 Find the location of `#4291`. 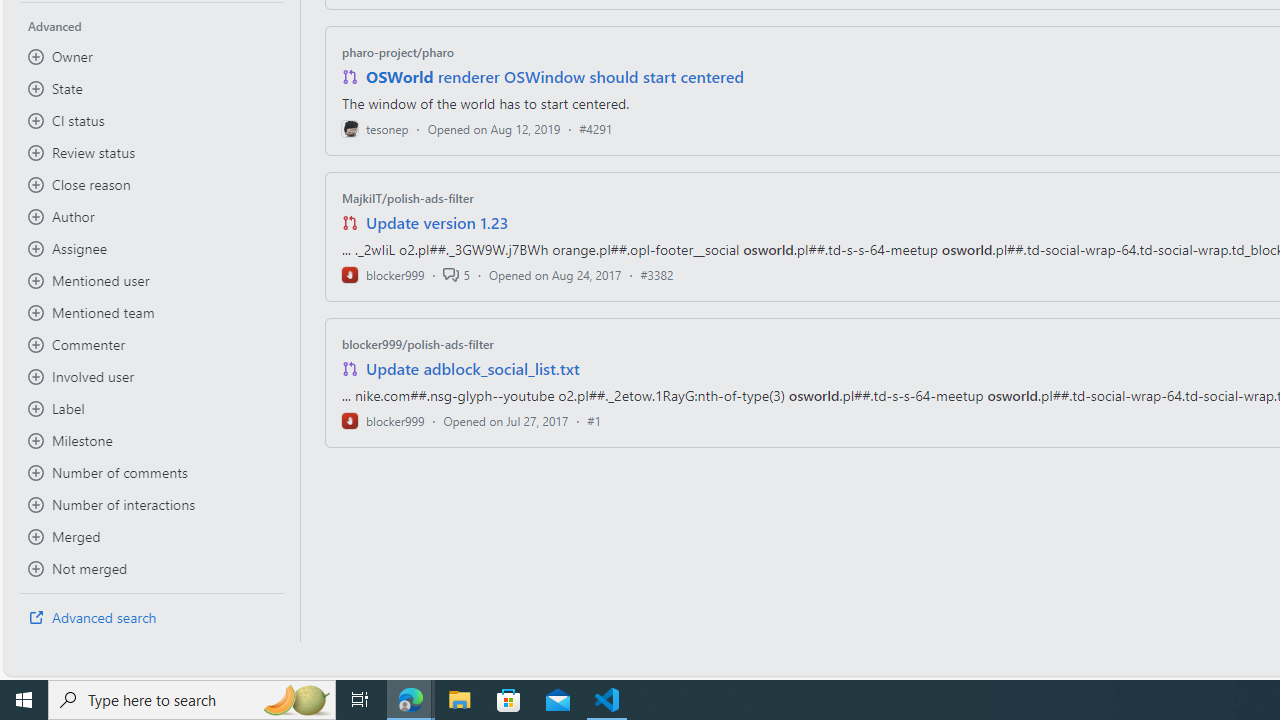

#4291 is located at coordinates (596, 128).